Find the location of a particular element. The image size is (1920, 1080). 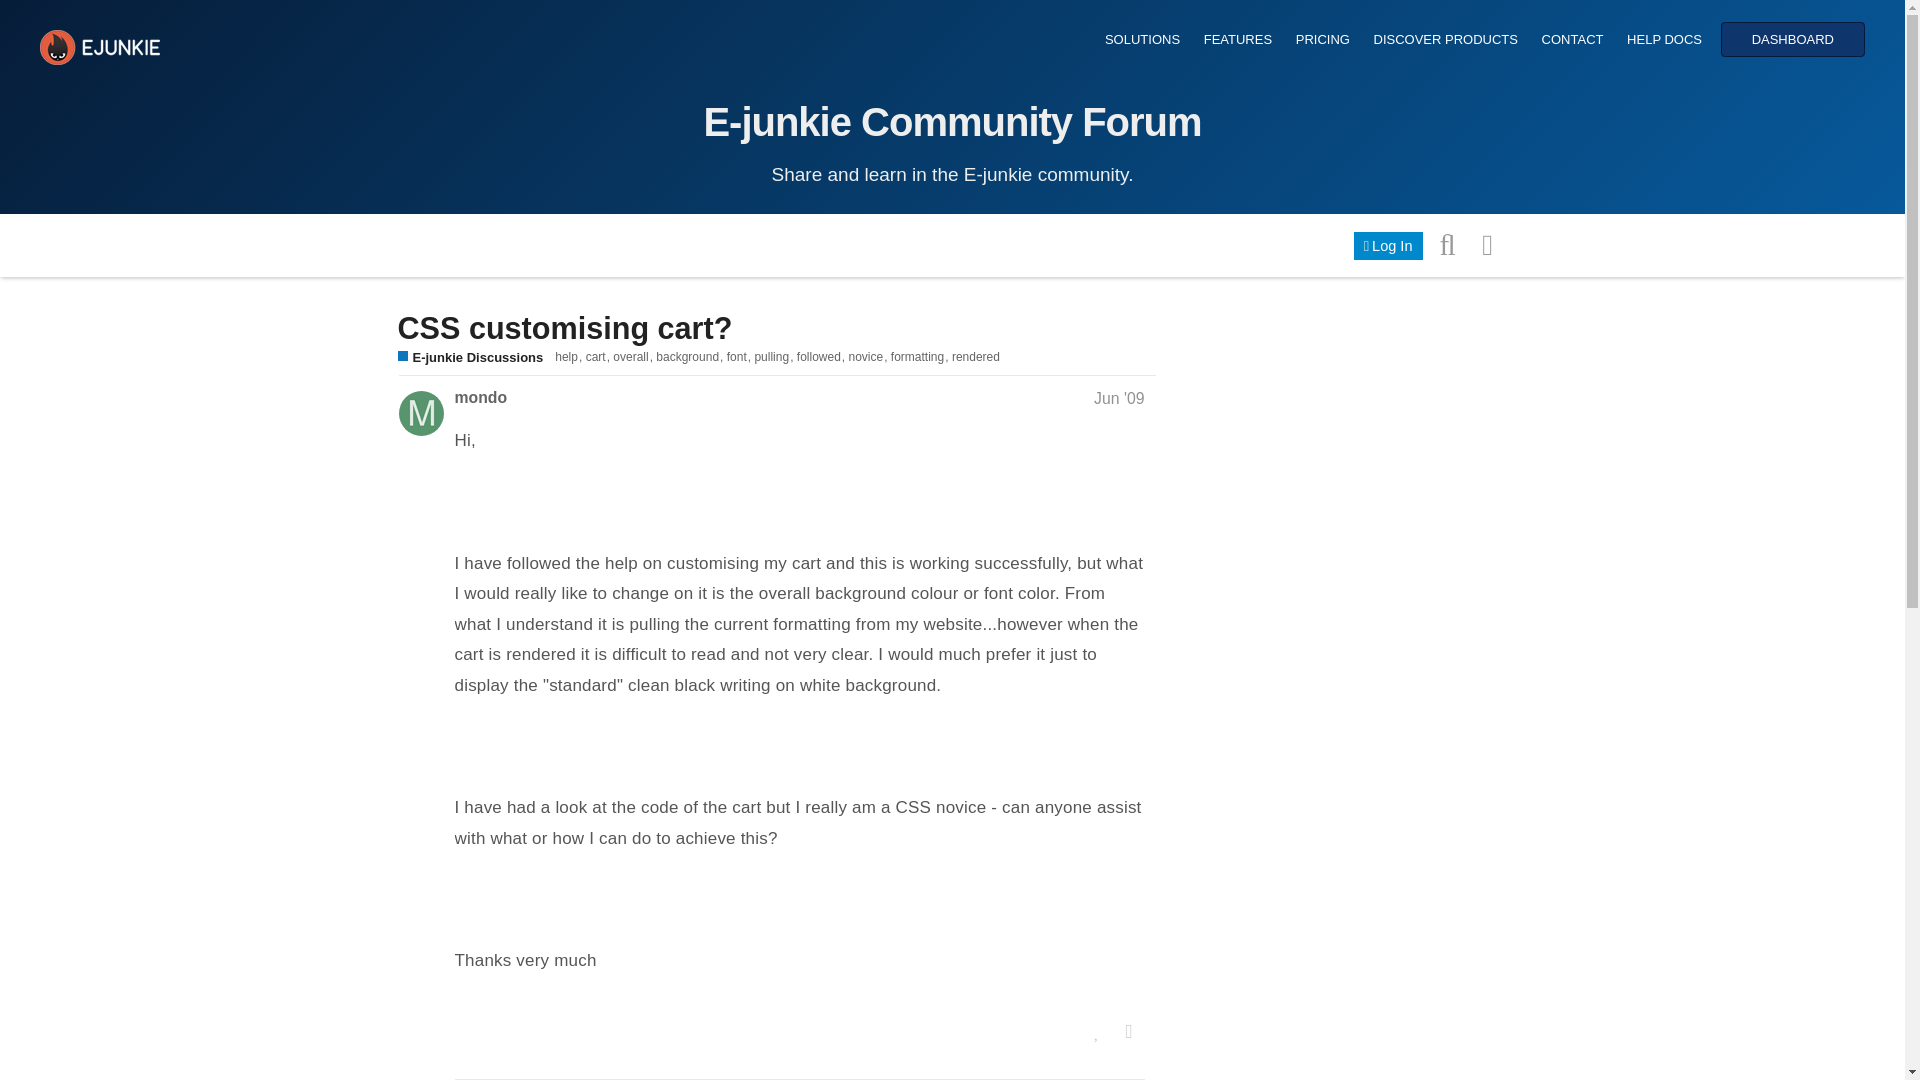

Jun '09 is located at coordinates (1119, 398).